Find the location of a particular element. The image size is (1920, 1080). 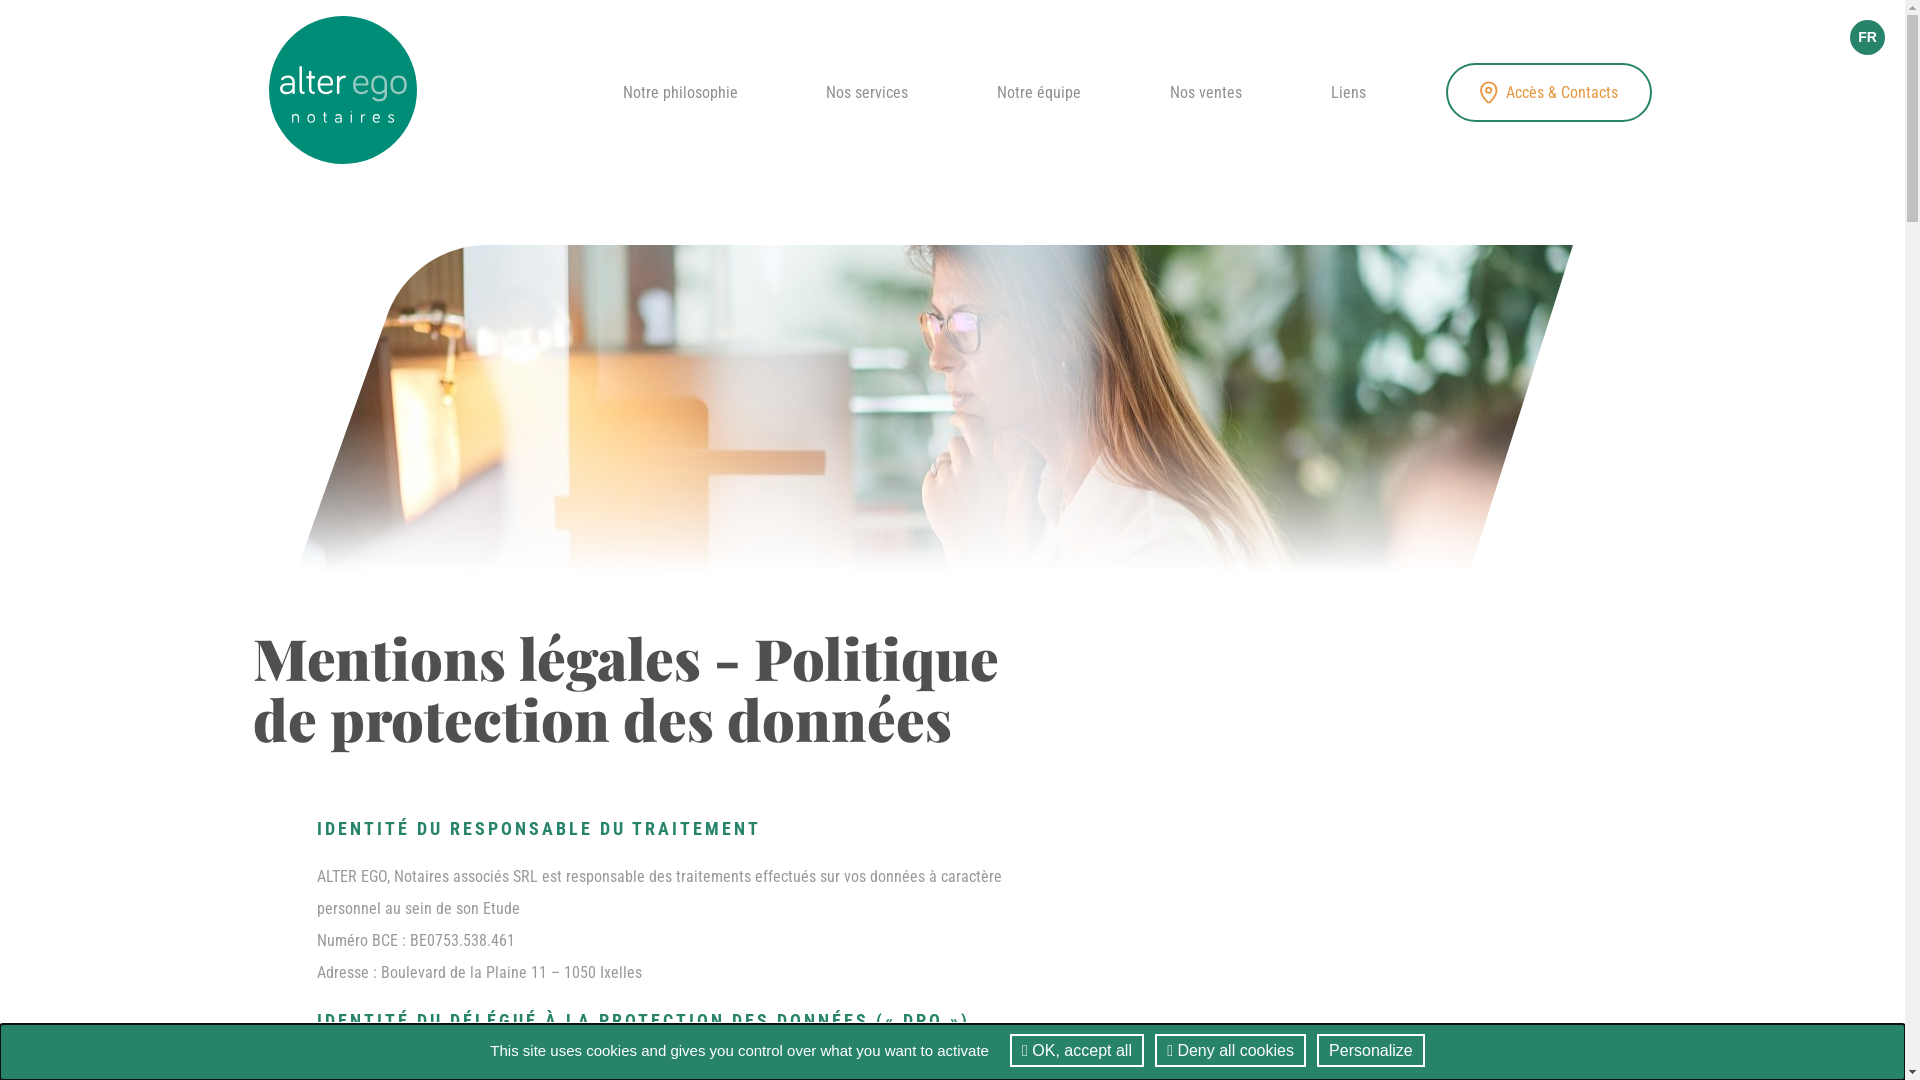

Nos services is located at coordinates (867, 92).